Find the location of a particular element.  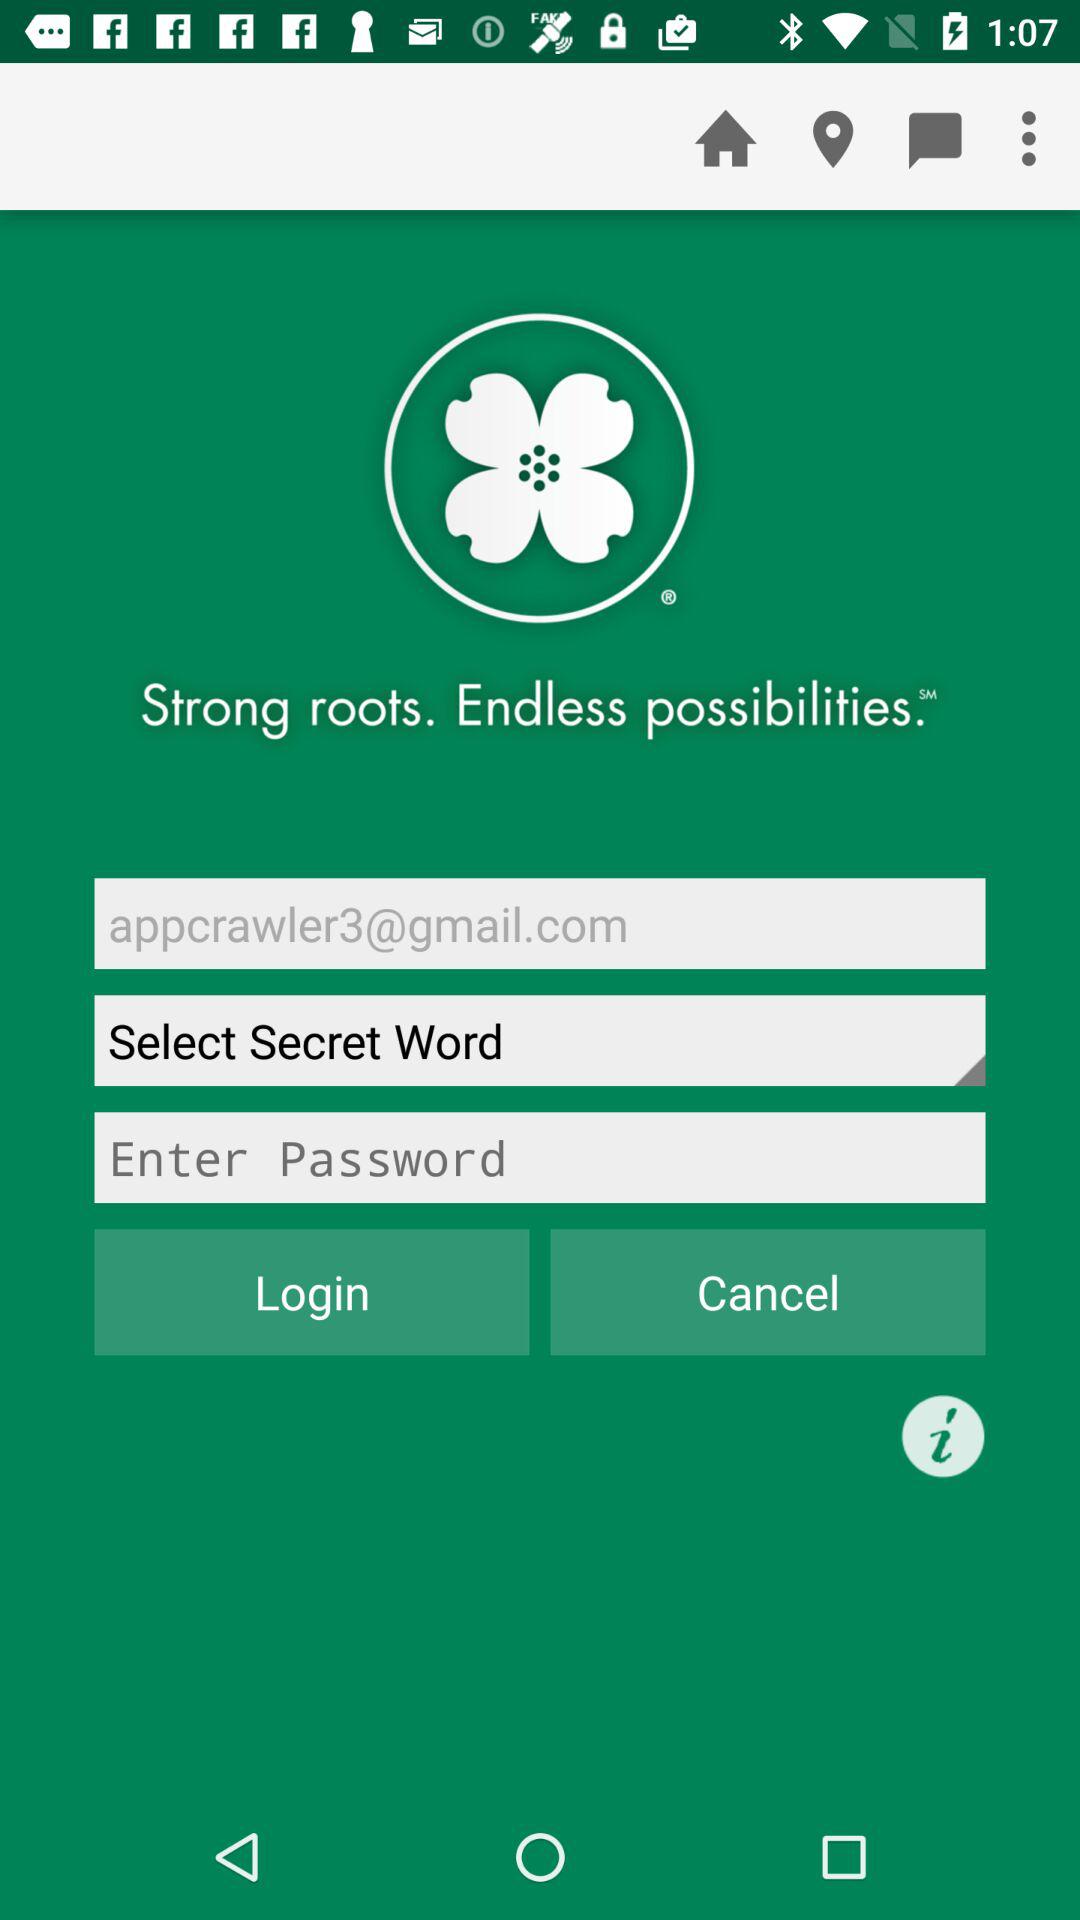

turn off the item above select secret word icon is located at coordinates (540, 923).